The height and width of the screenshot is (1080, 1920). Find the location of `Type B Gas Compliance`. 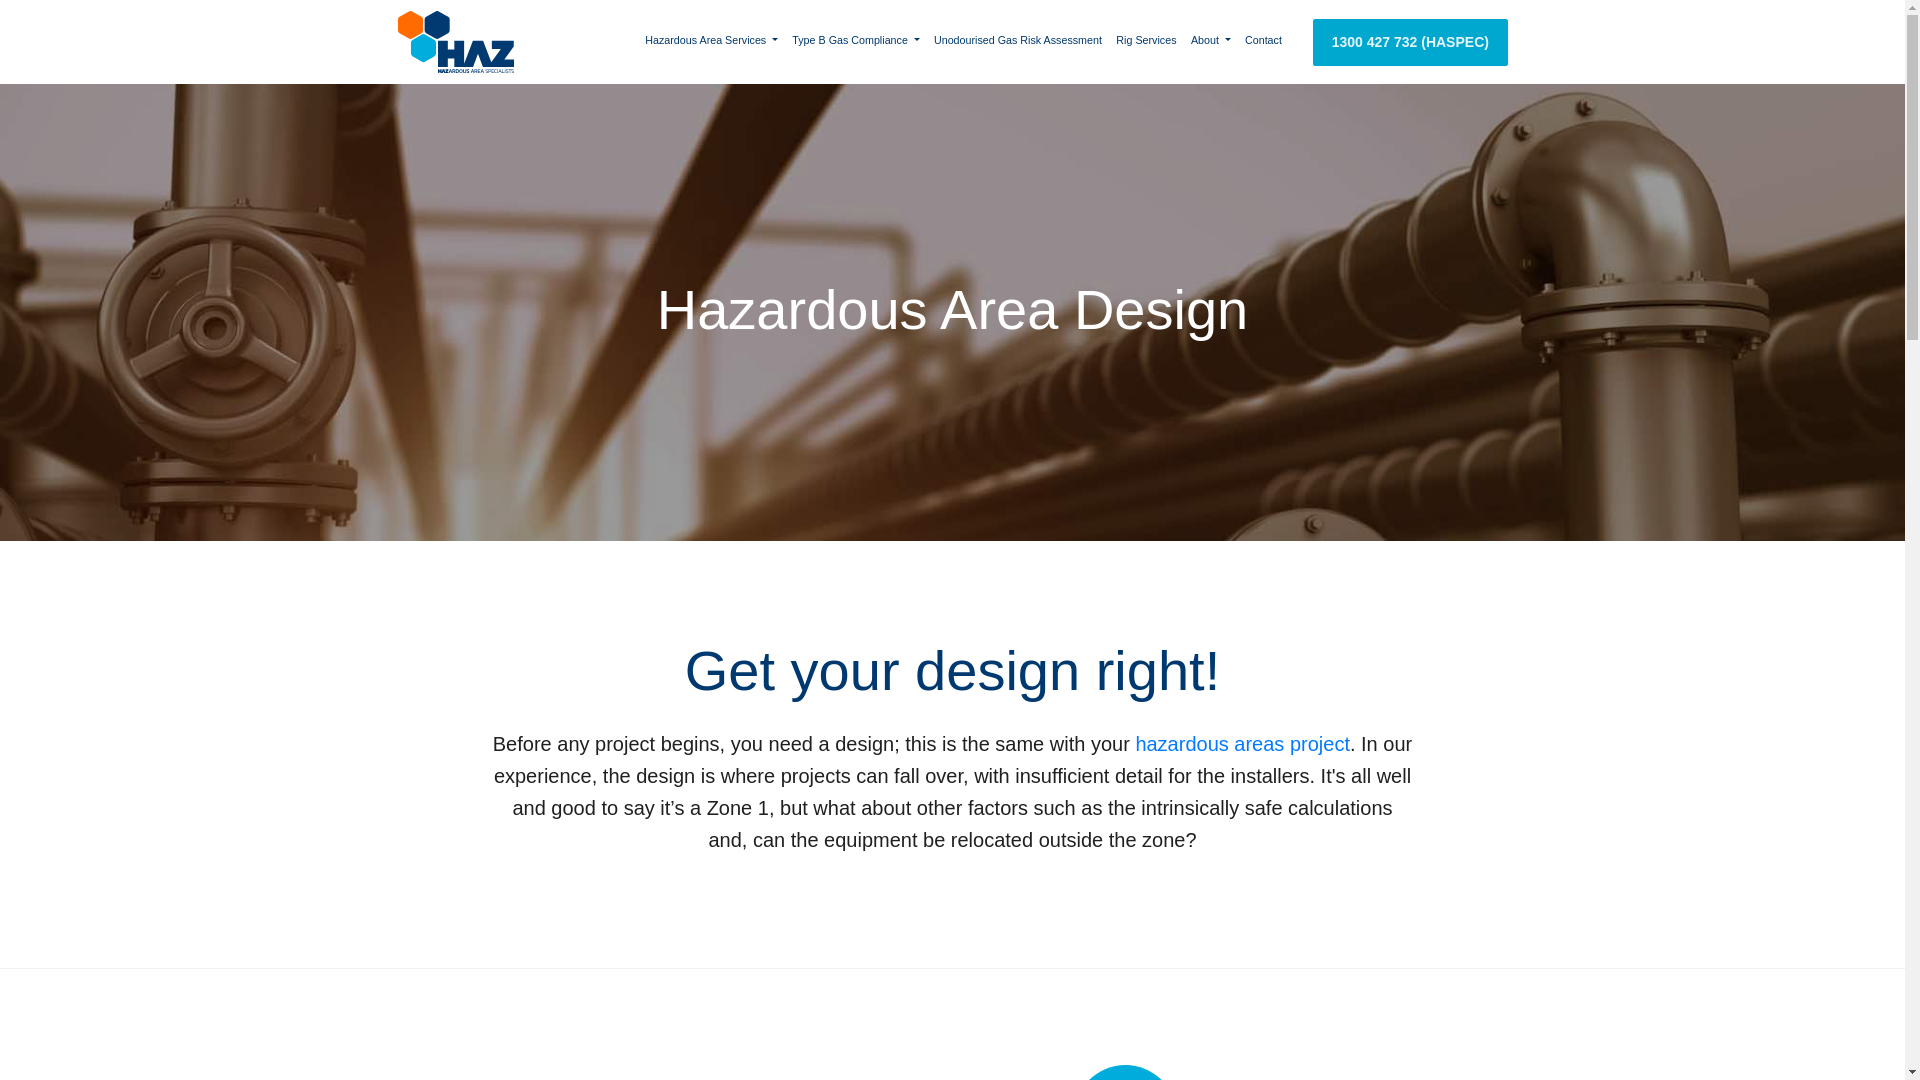

Type B Gas Compliance is located at coordinates (856, 42).